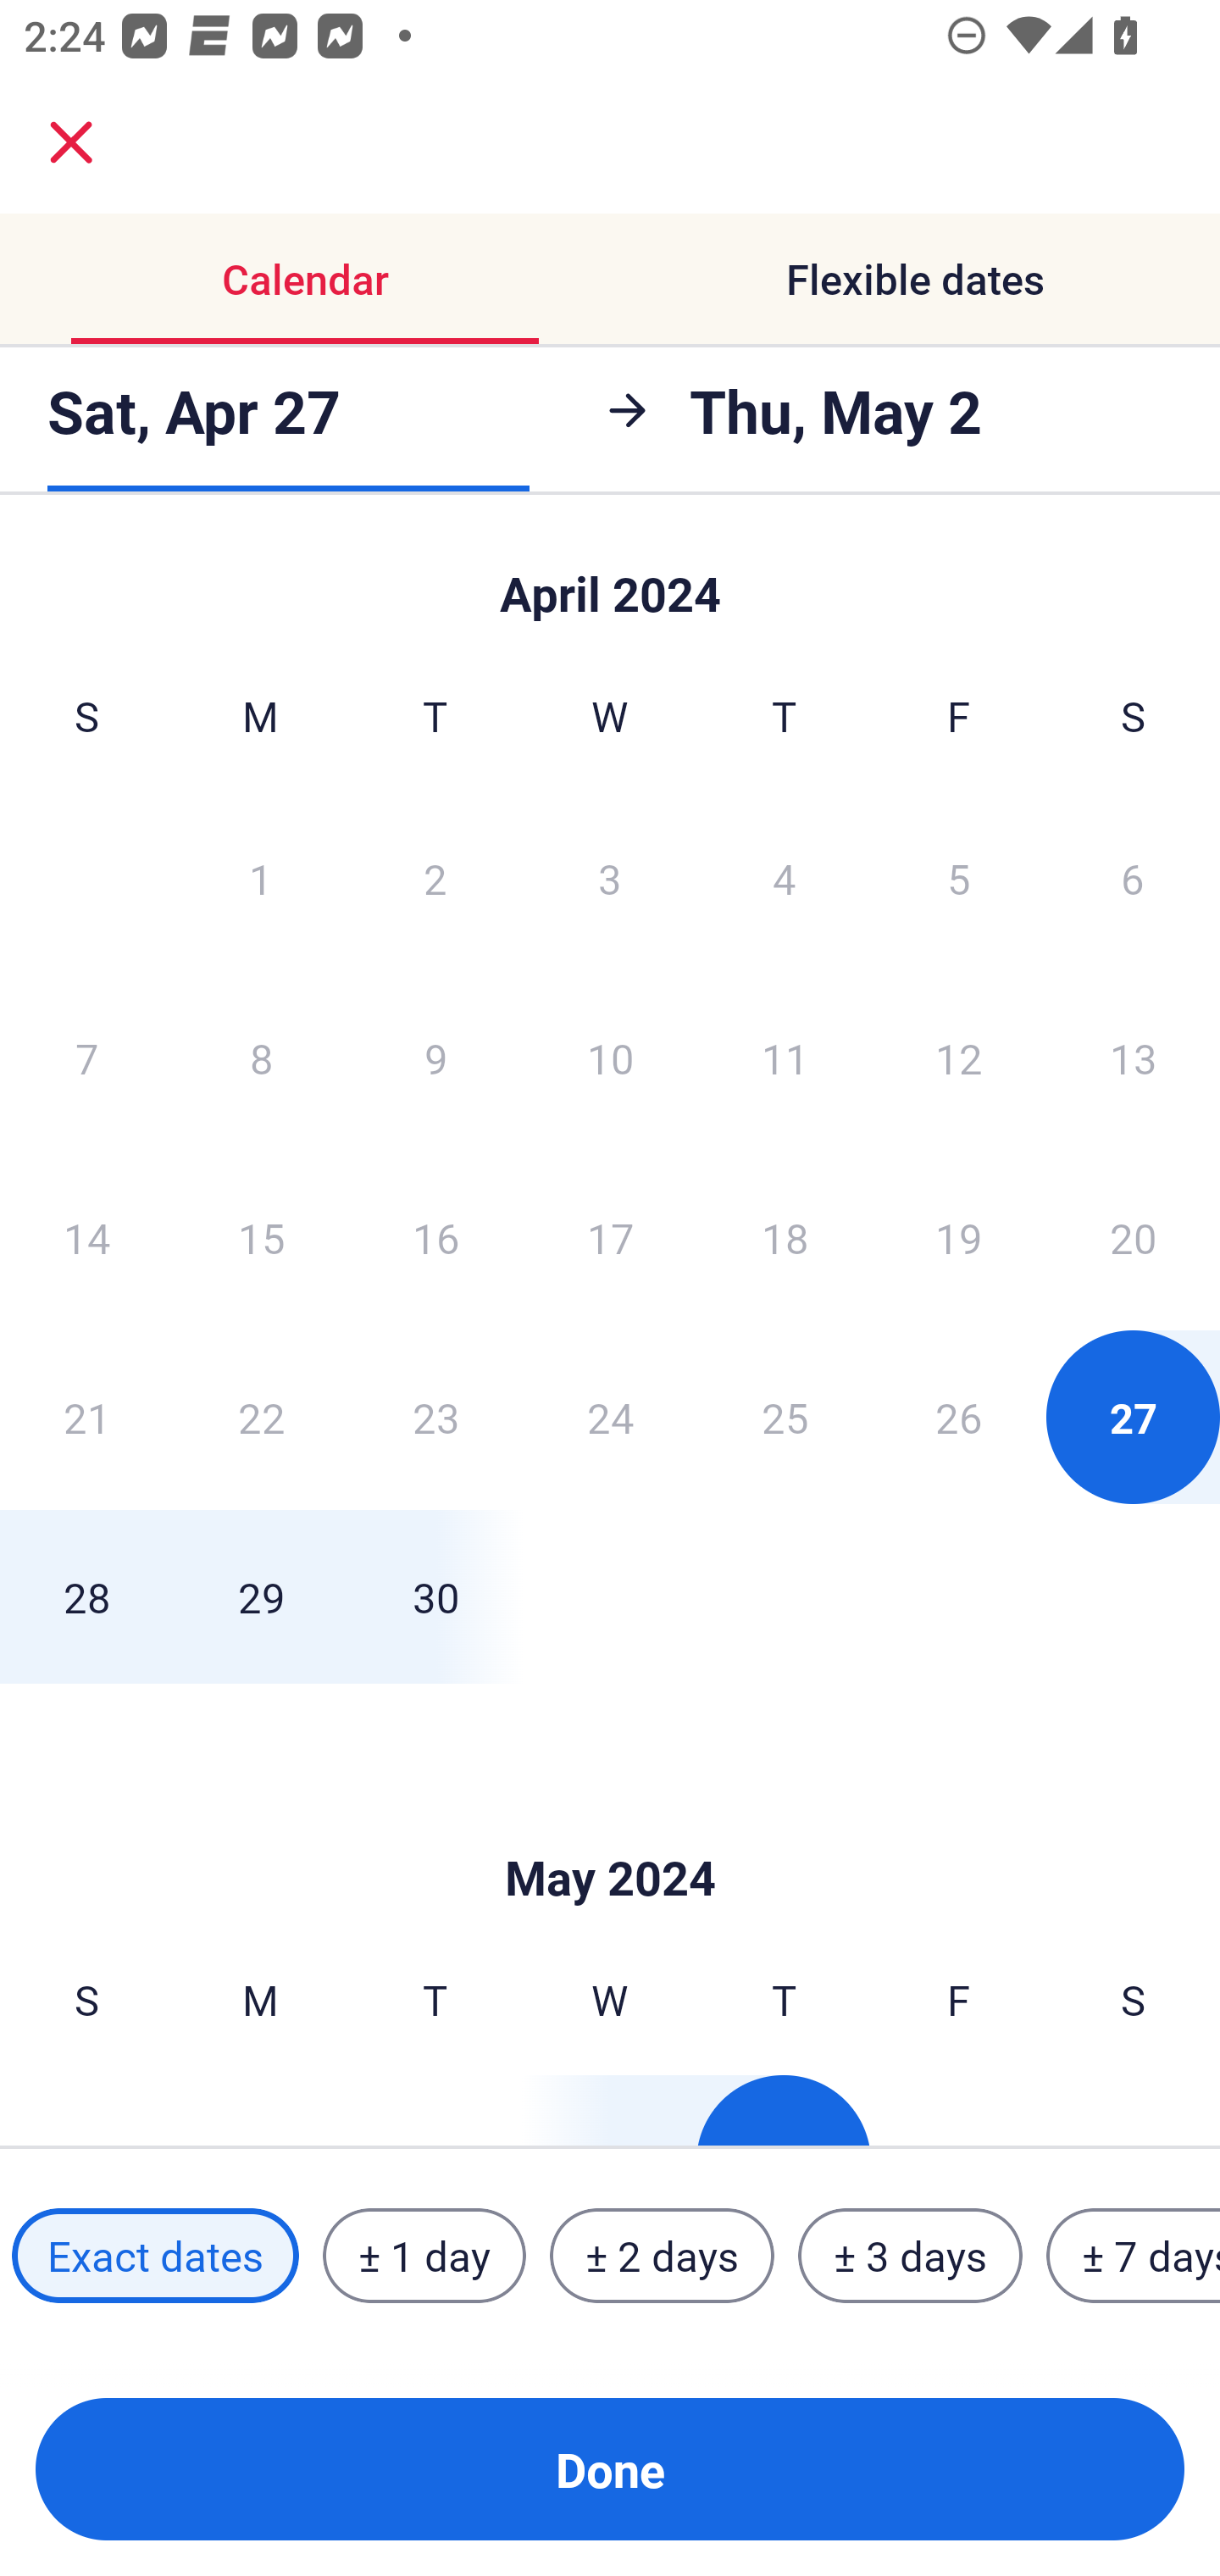 The image size is (1220, 2576). Describe the element at coordinates (785, 1417) in the screenshot. I see `25 Thursday, April 25, 2024` at that location.